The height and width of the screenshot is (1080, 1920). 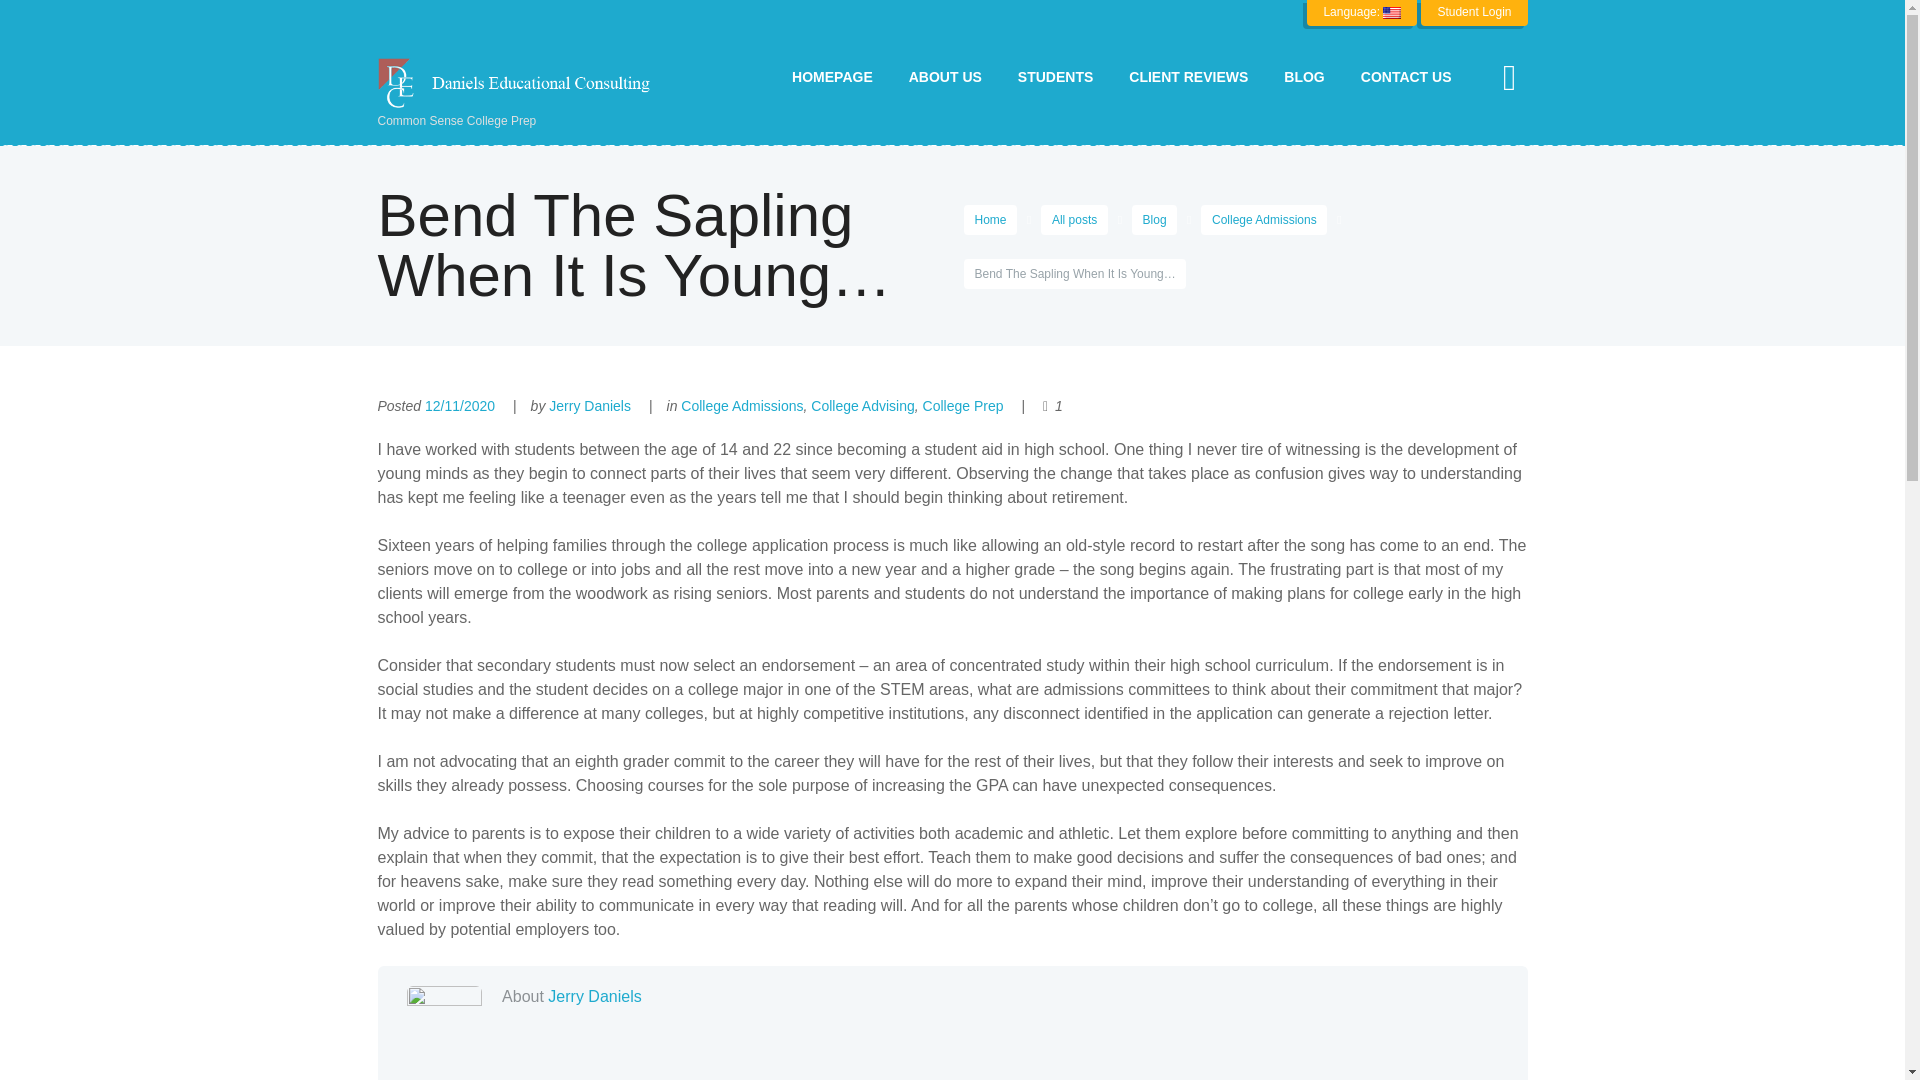 I want to click on English, so click(x=1362, y=12).